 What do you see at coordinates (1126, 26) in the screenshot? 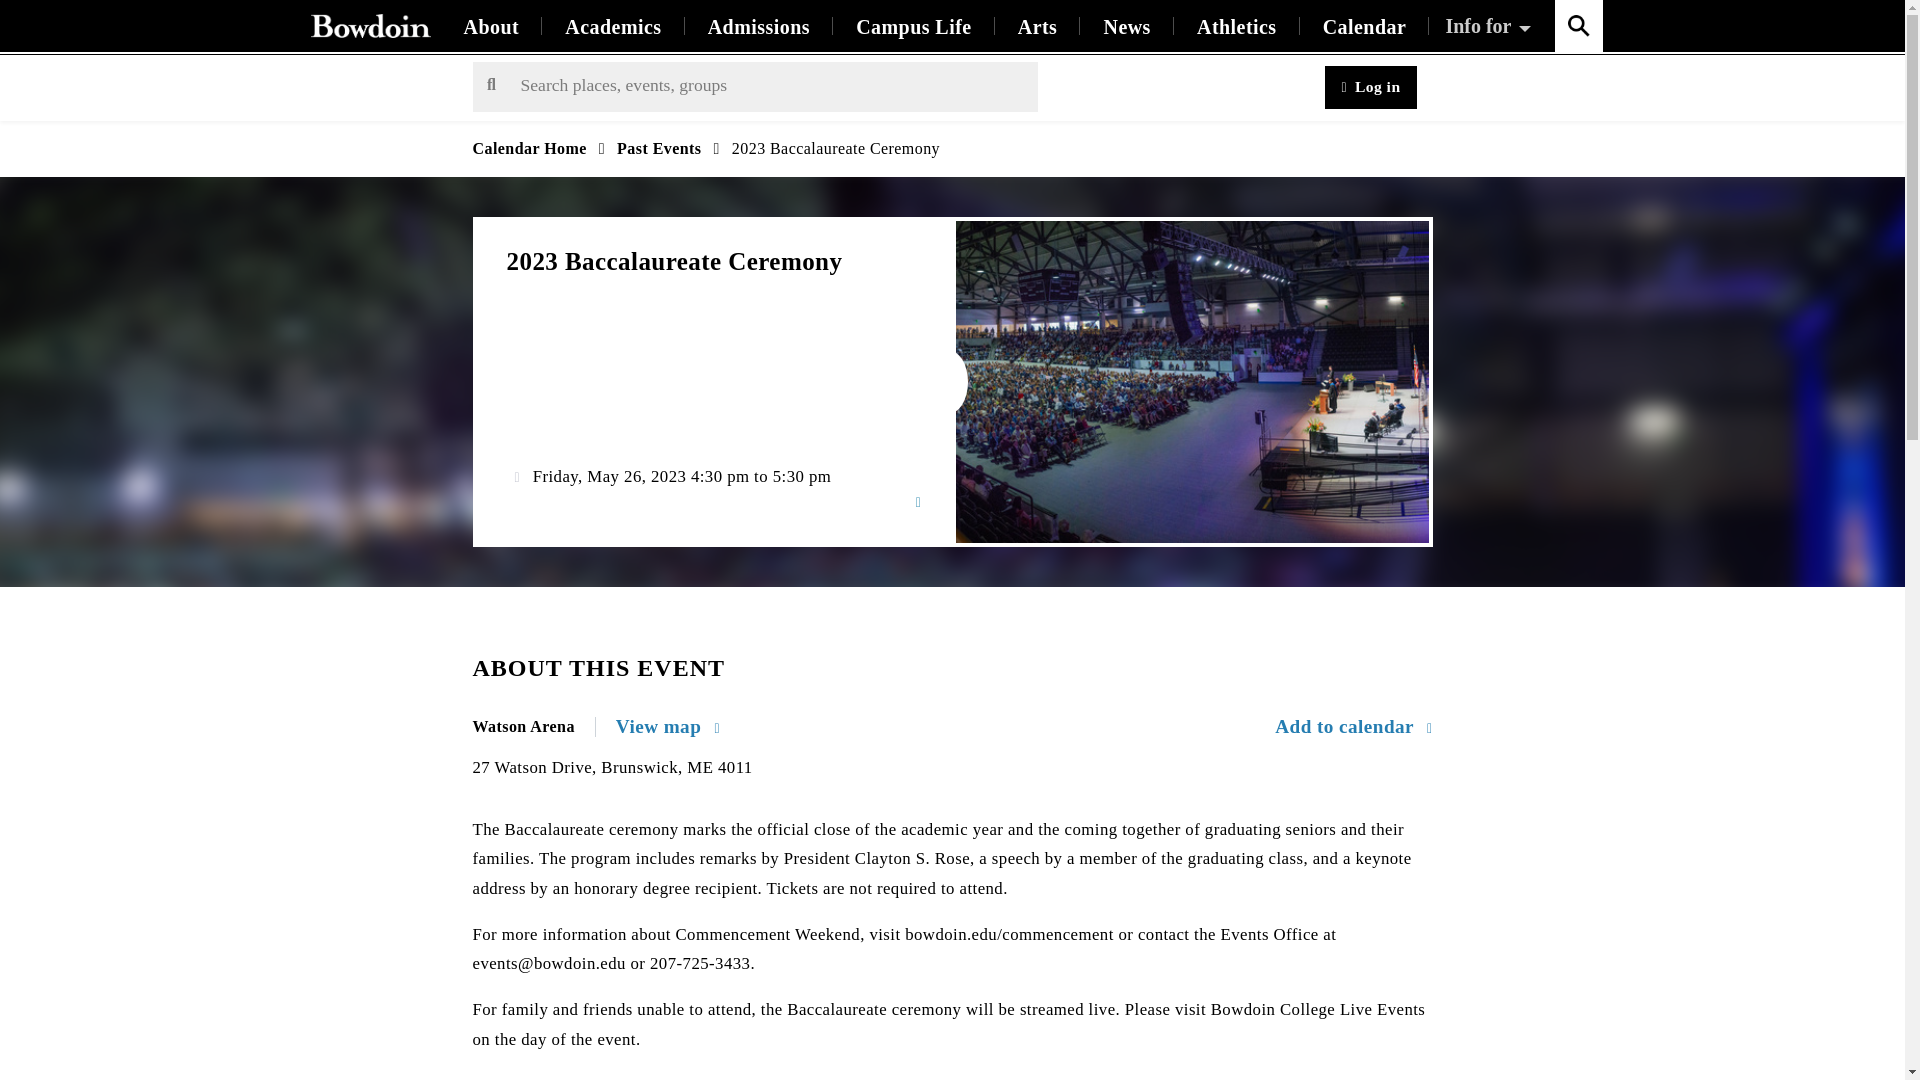
I see `News` at bounding box center [1126, 26].